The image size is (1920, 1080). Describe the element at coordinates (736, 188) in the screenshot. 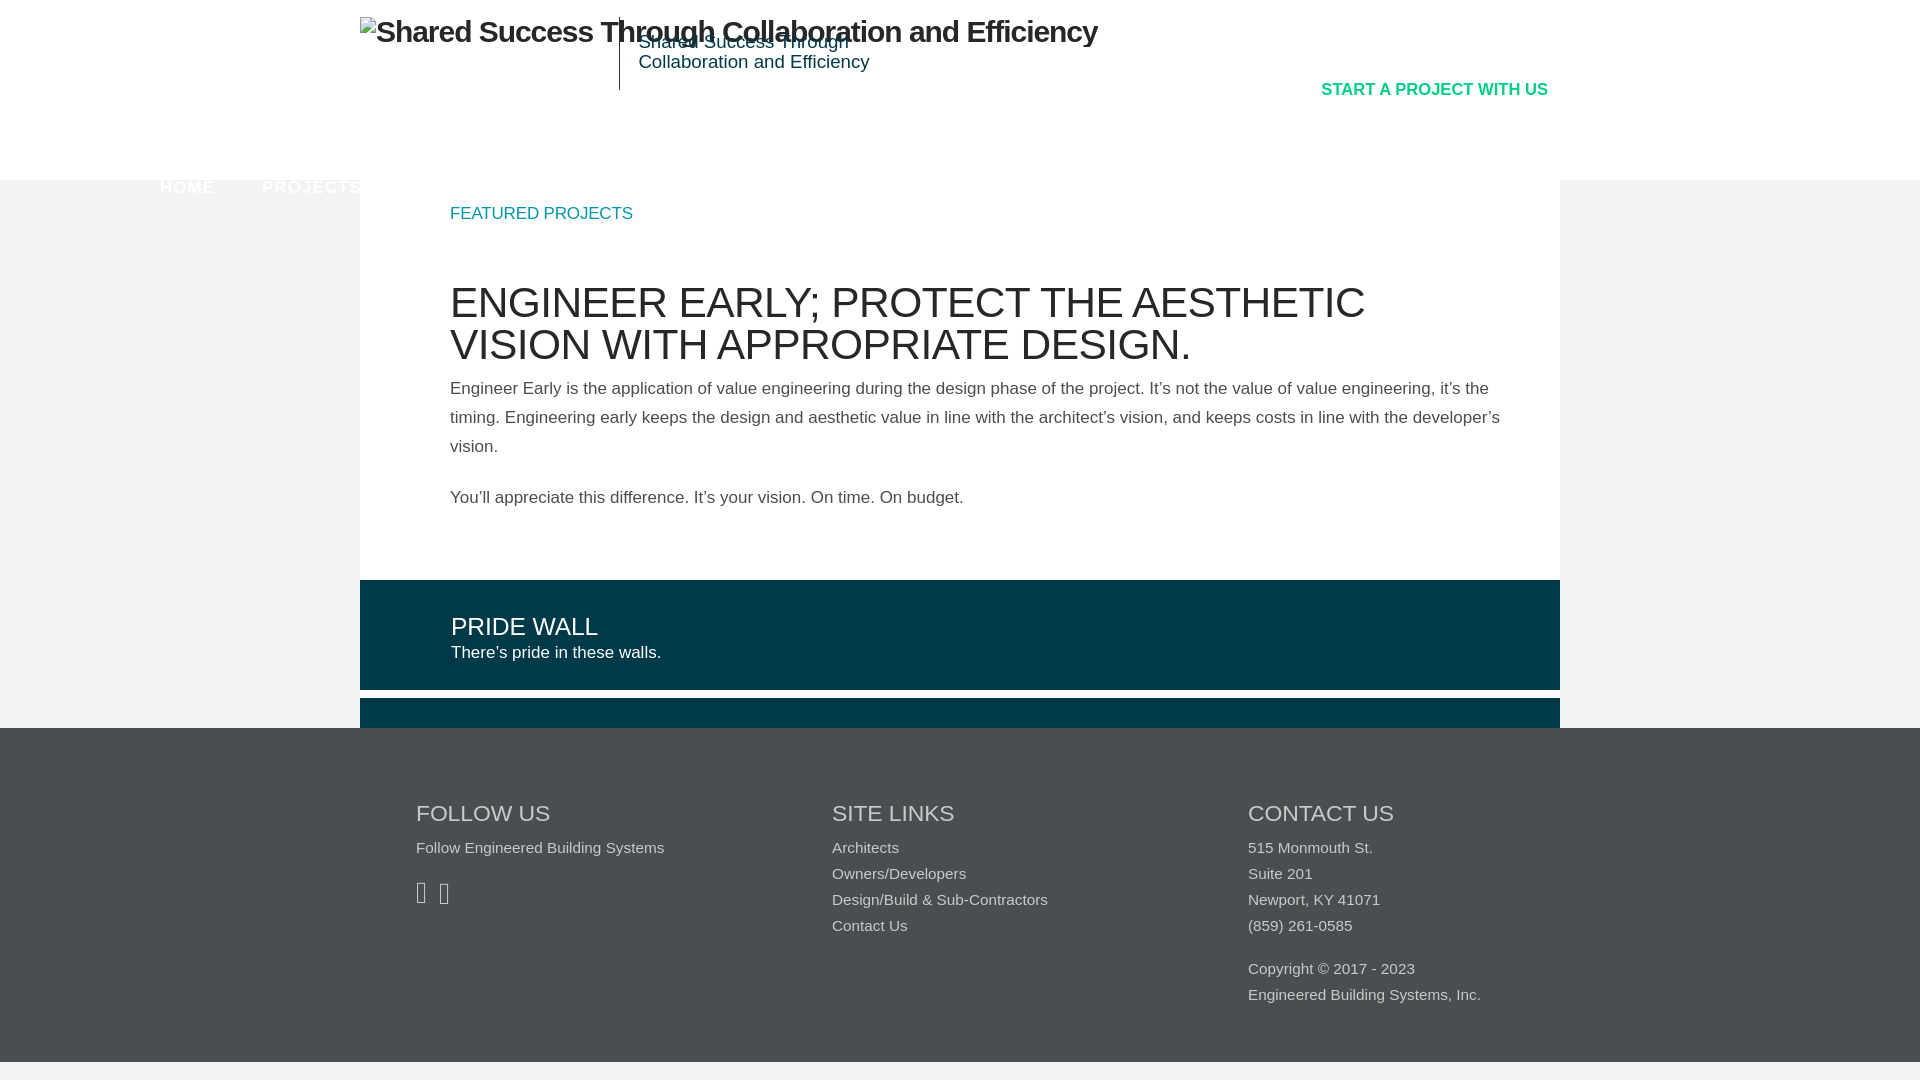

I see `ABOUT US` at that location.